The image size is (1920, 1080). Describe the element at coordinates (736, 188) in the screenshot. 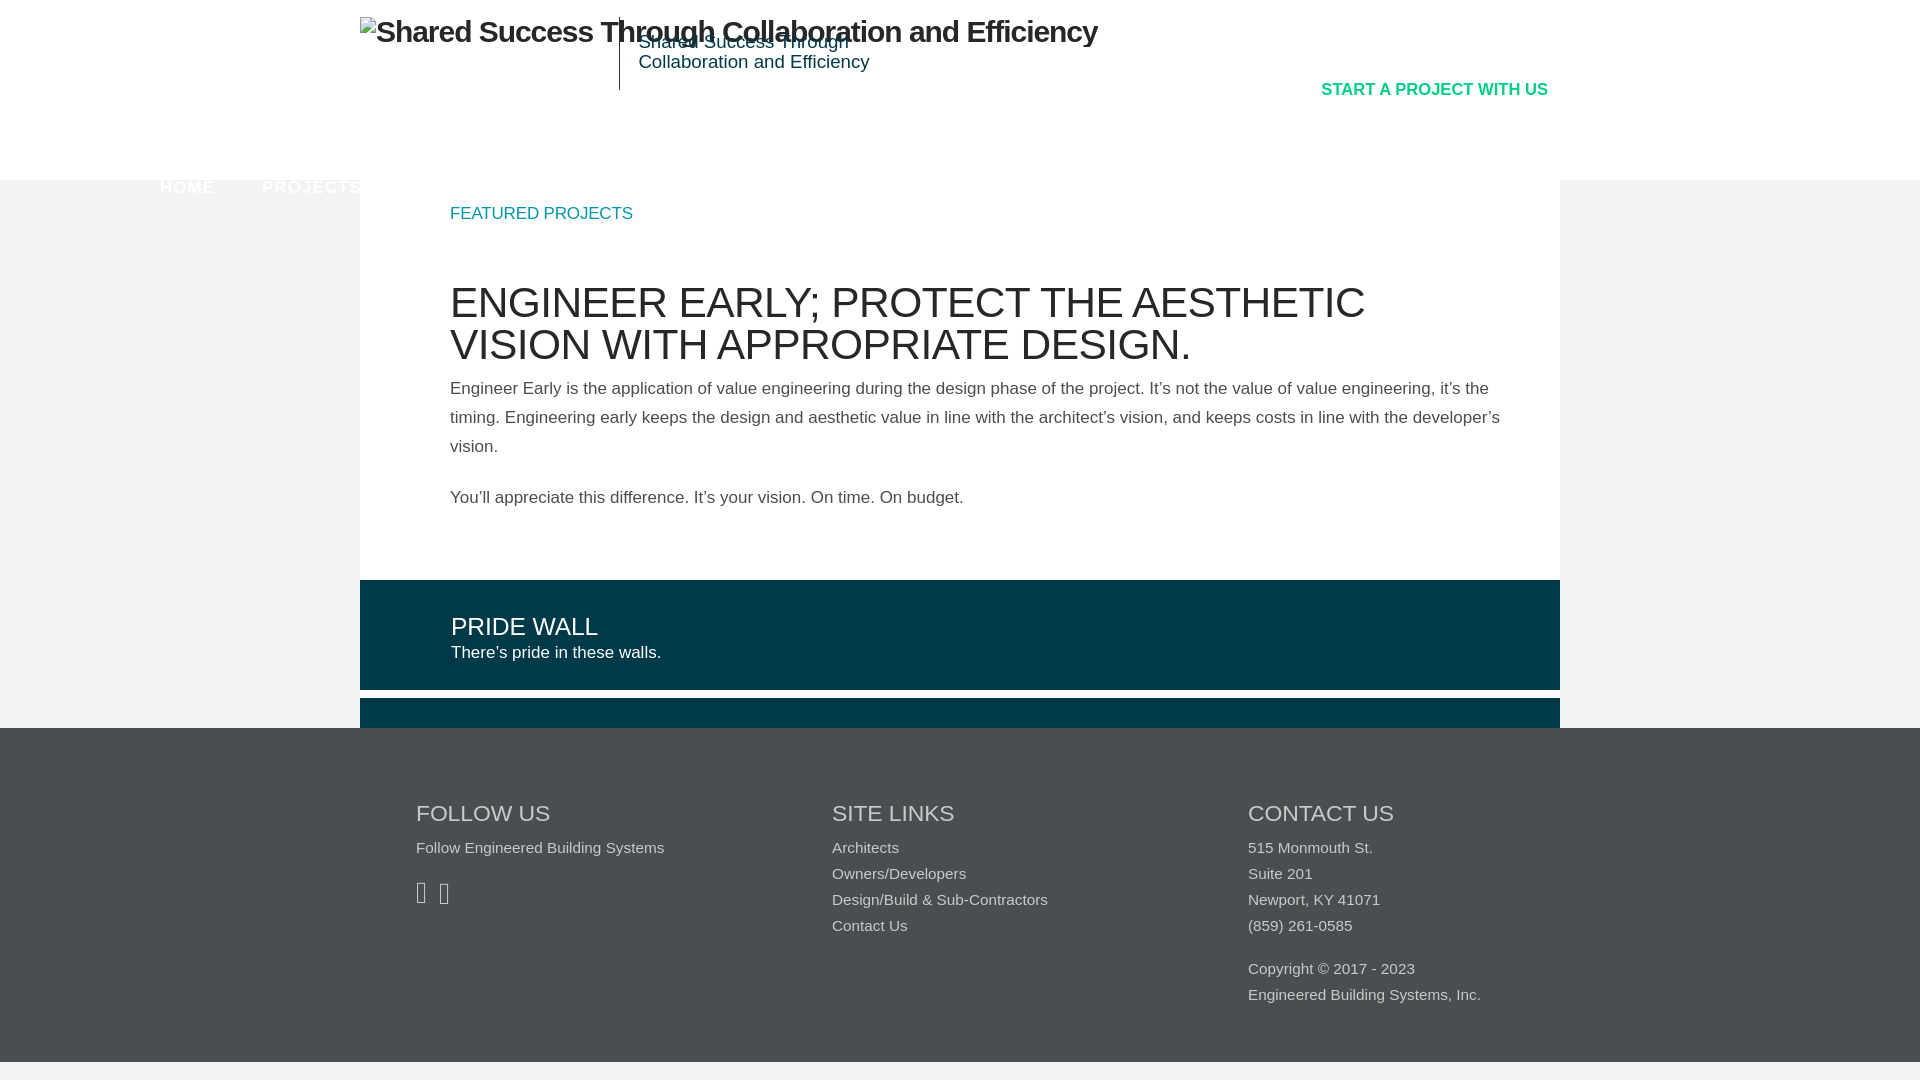

I see `ABOUT US` at that location.